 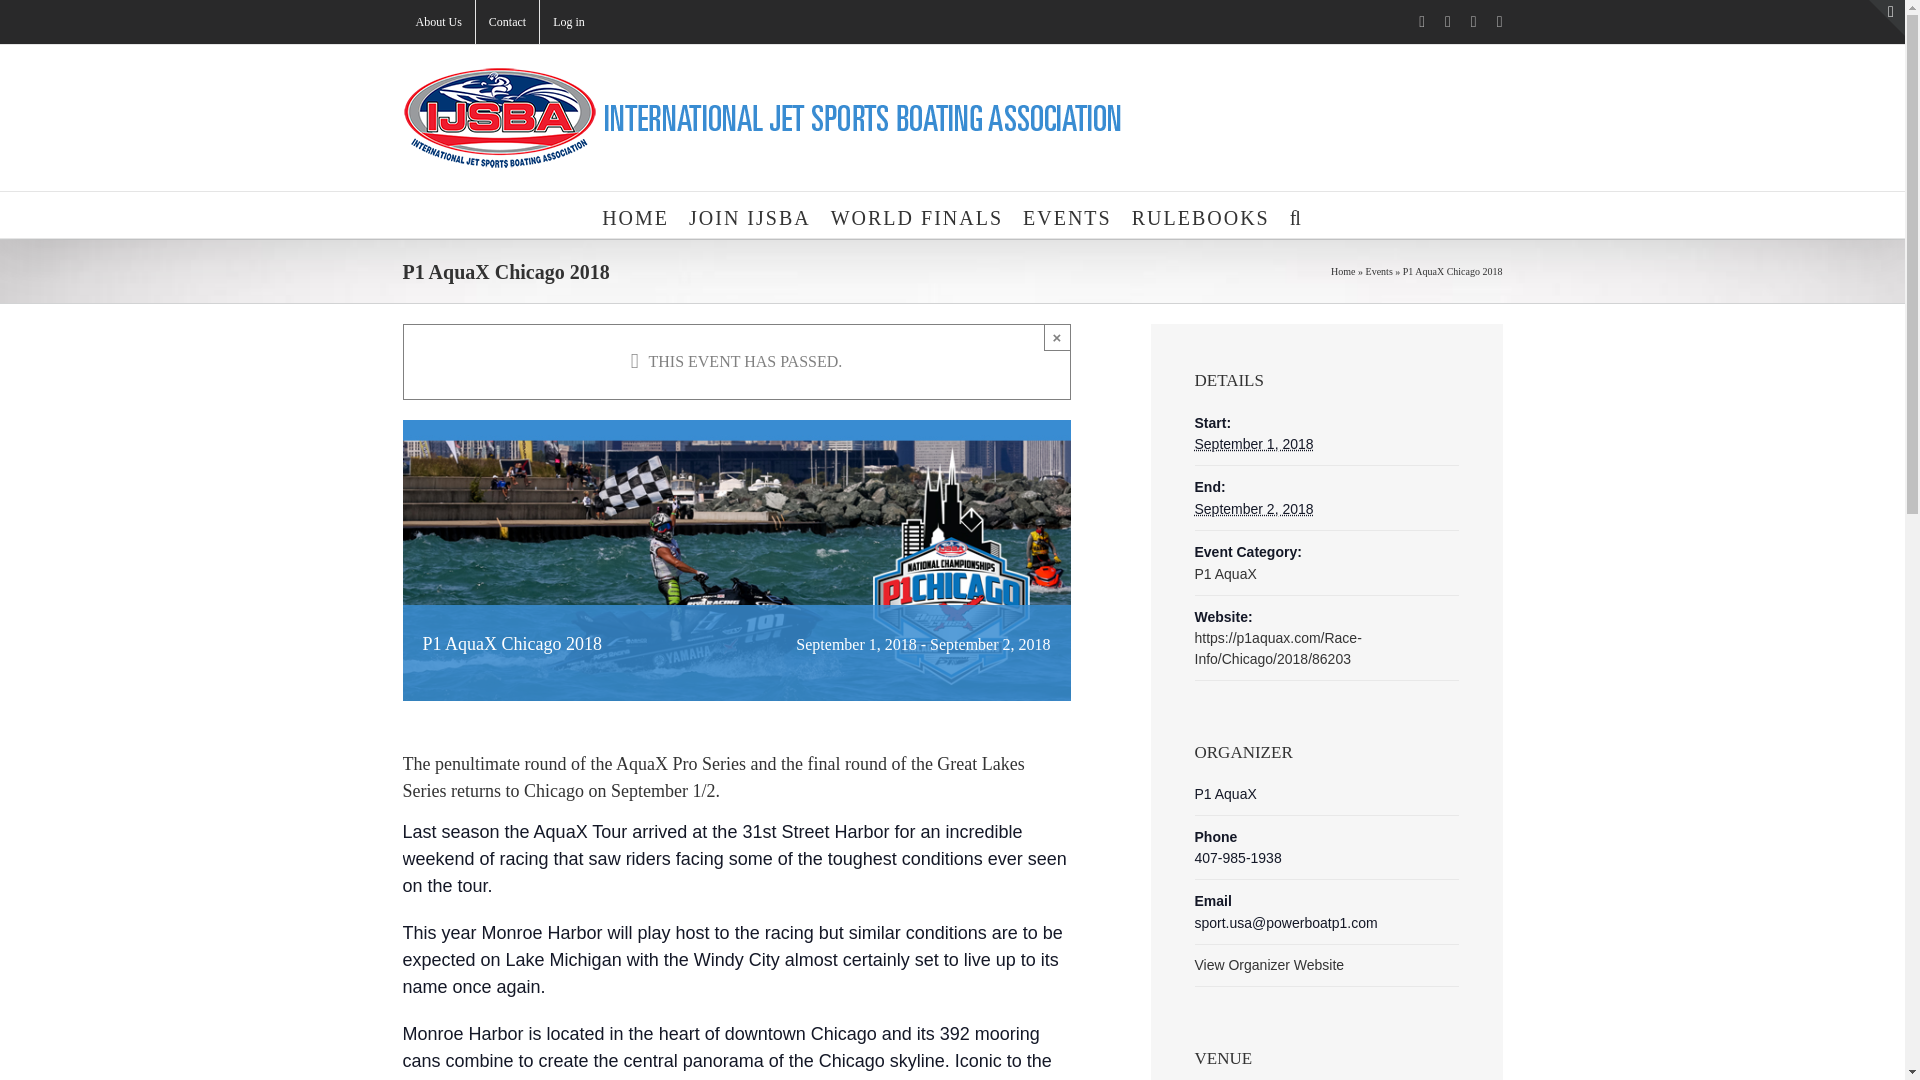 I want to click on Log in, so click(x=568, y=22).